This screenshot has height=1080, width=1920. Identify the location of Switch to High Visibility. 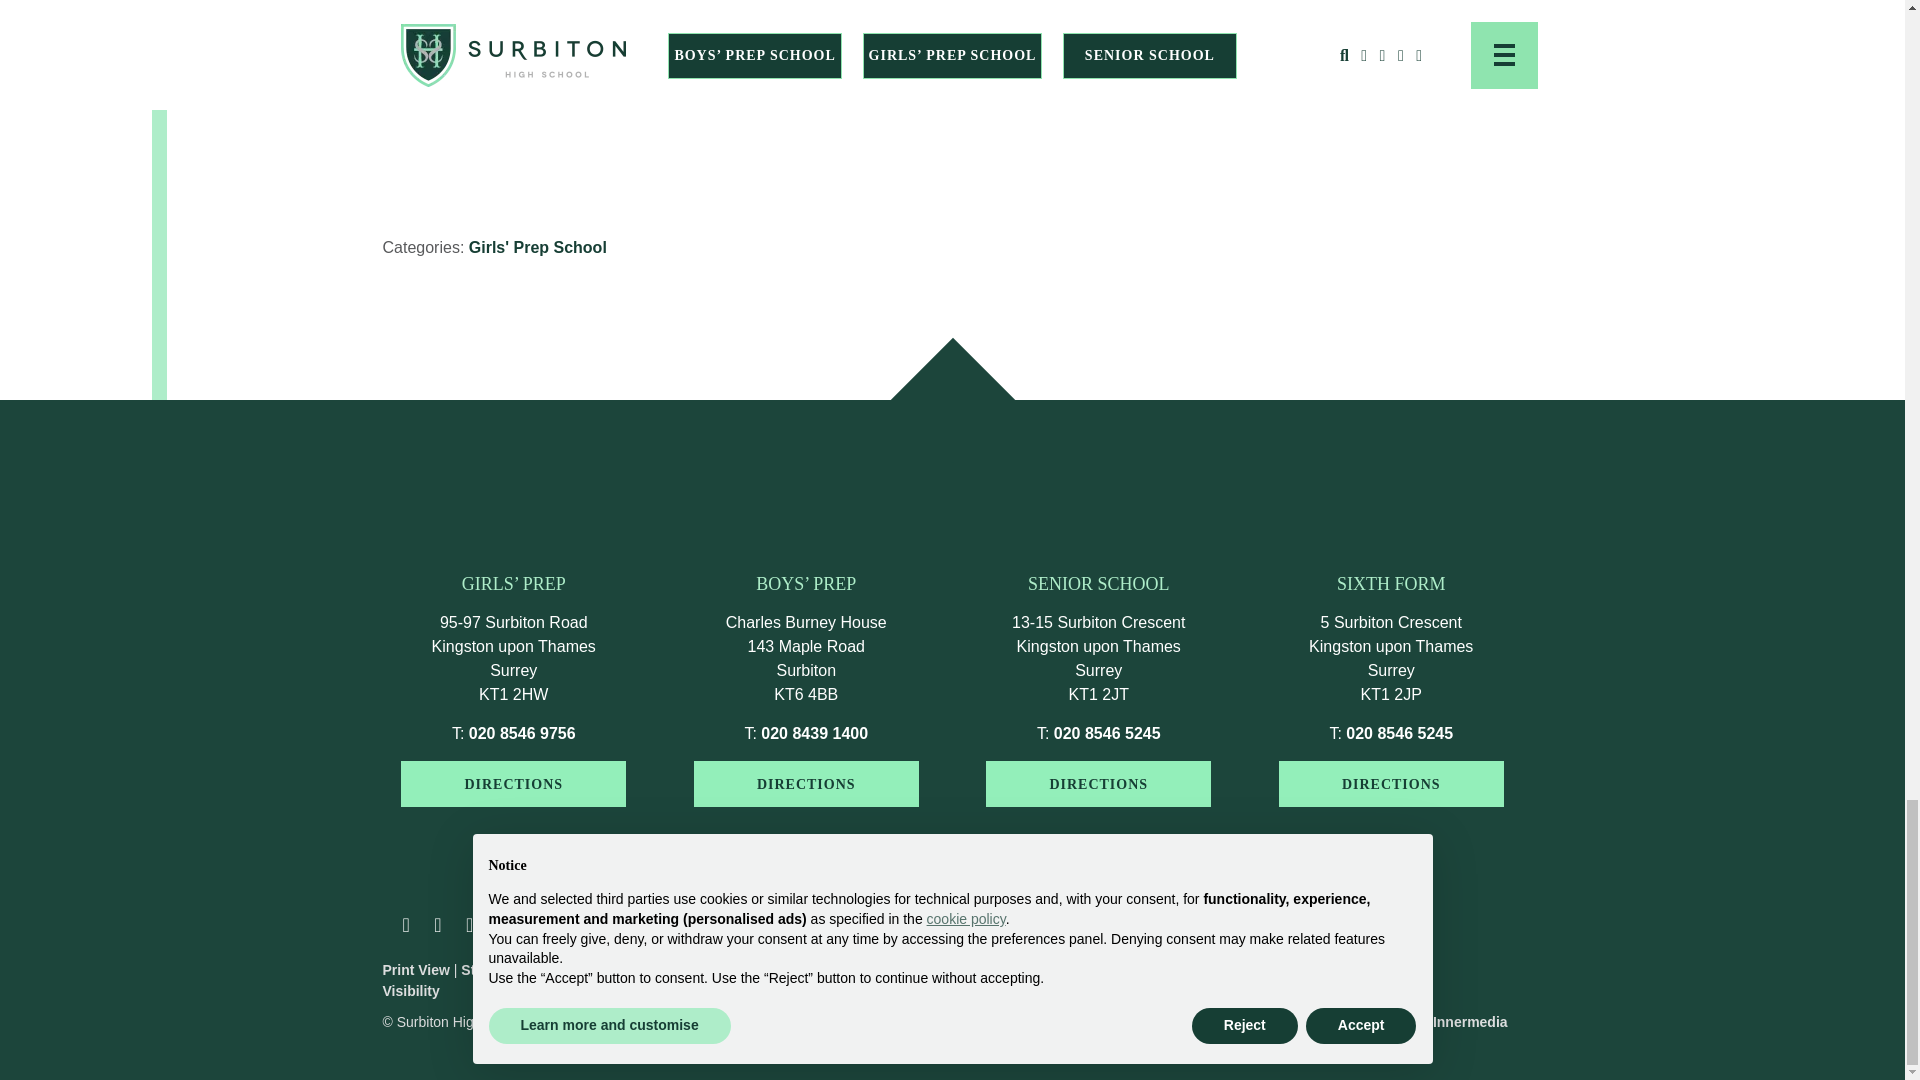
(490, 980).